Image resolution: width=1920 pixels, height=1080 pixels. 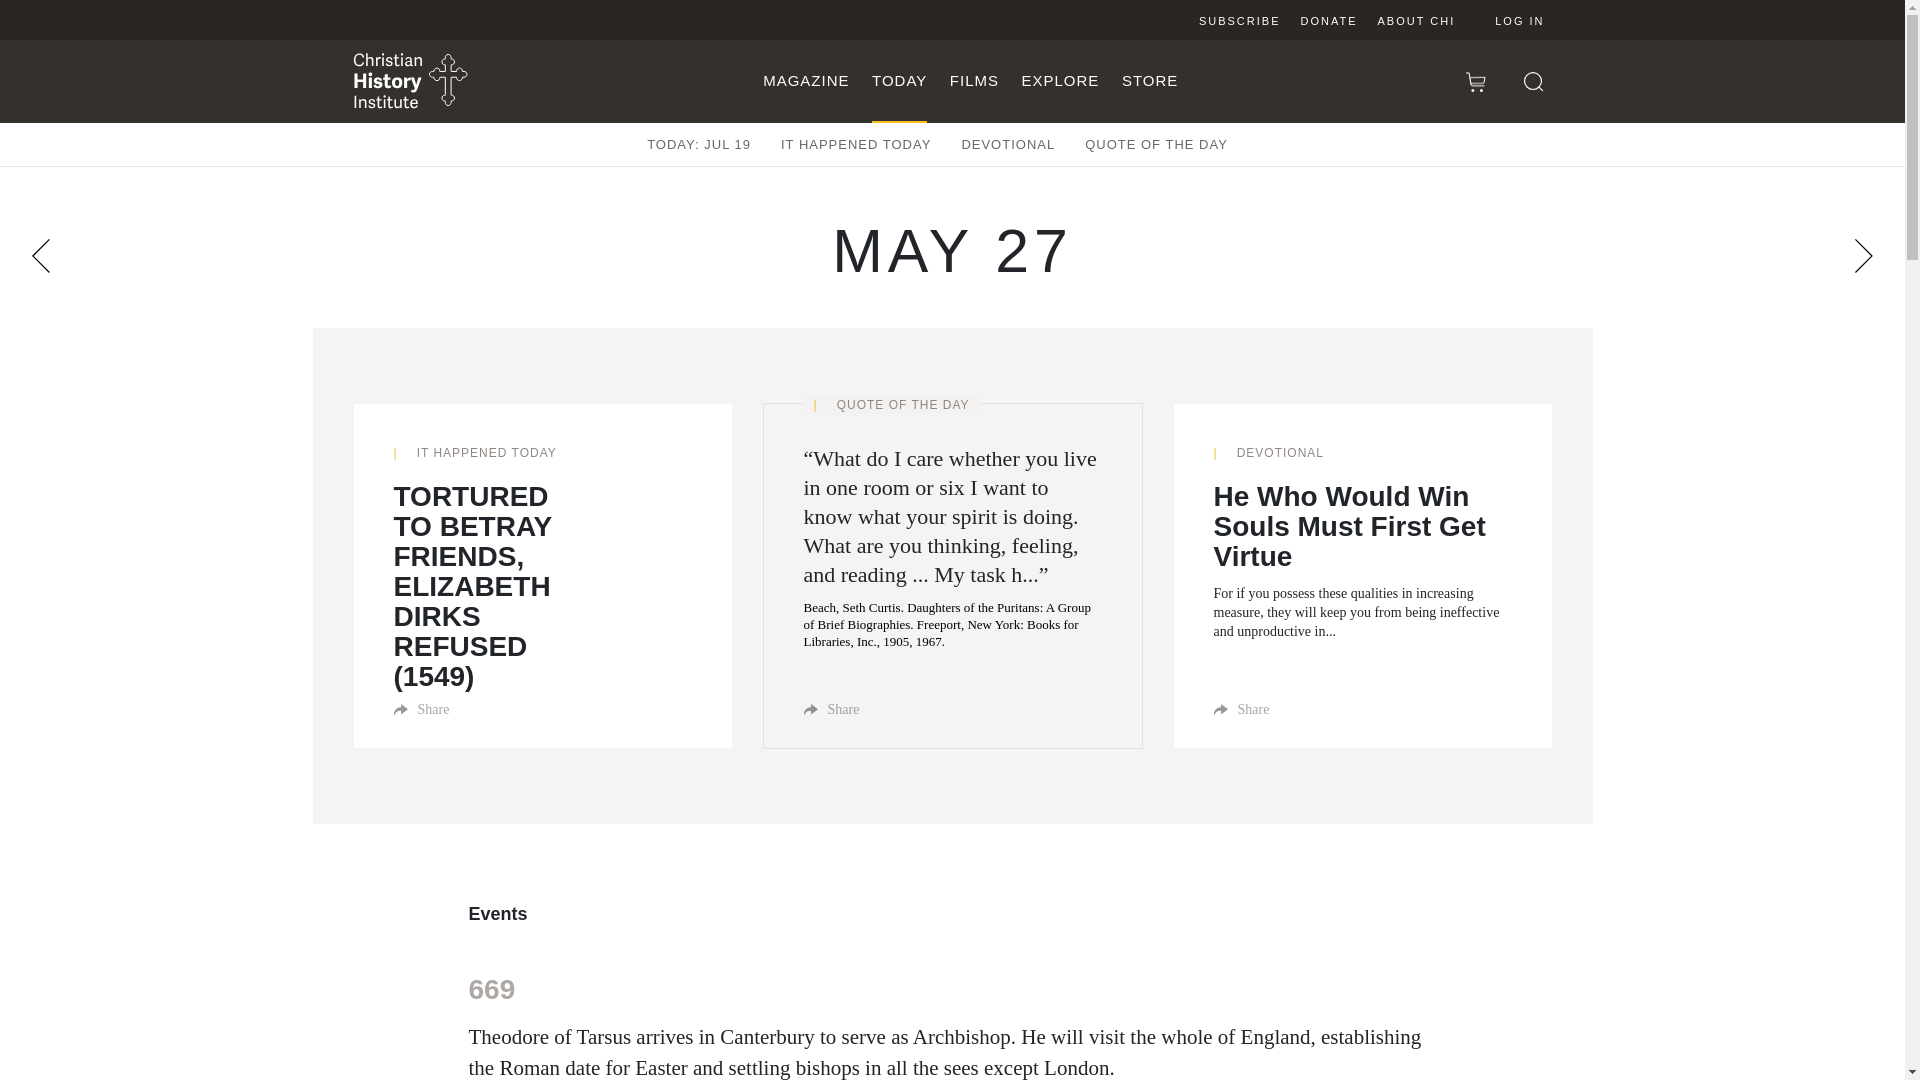 I want to click on IT HAPPENED TODAY, so click(x=856, y=144).